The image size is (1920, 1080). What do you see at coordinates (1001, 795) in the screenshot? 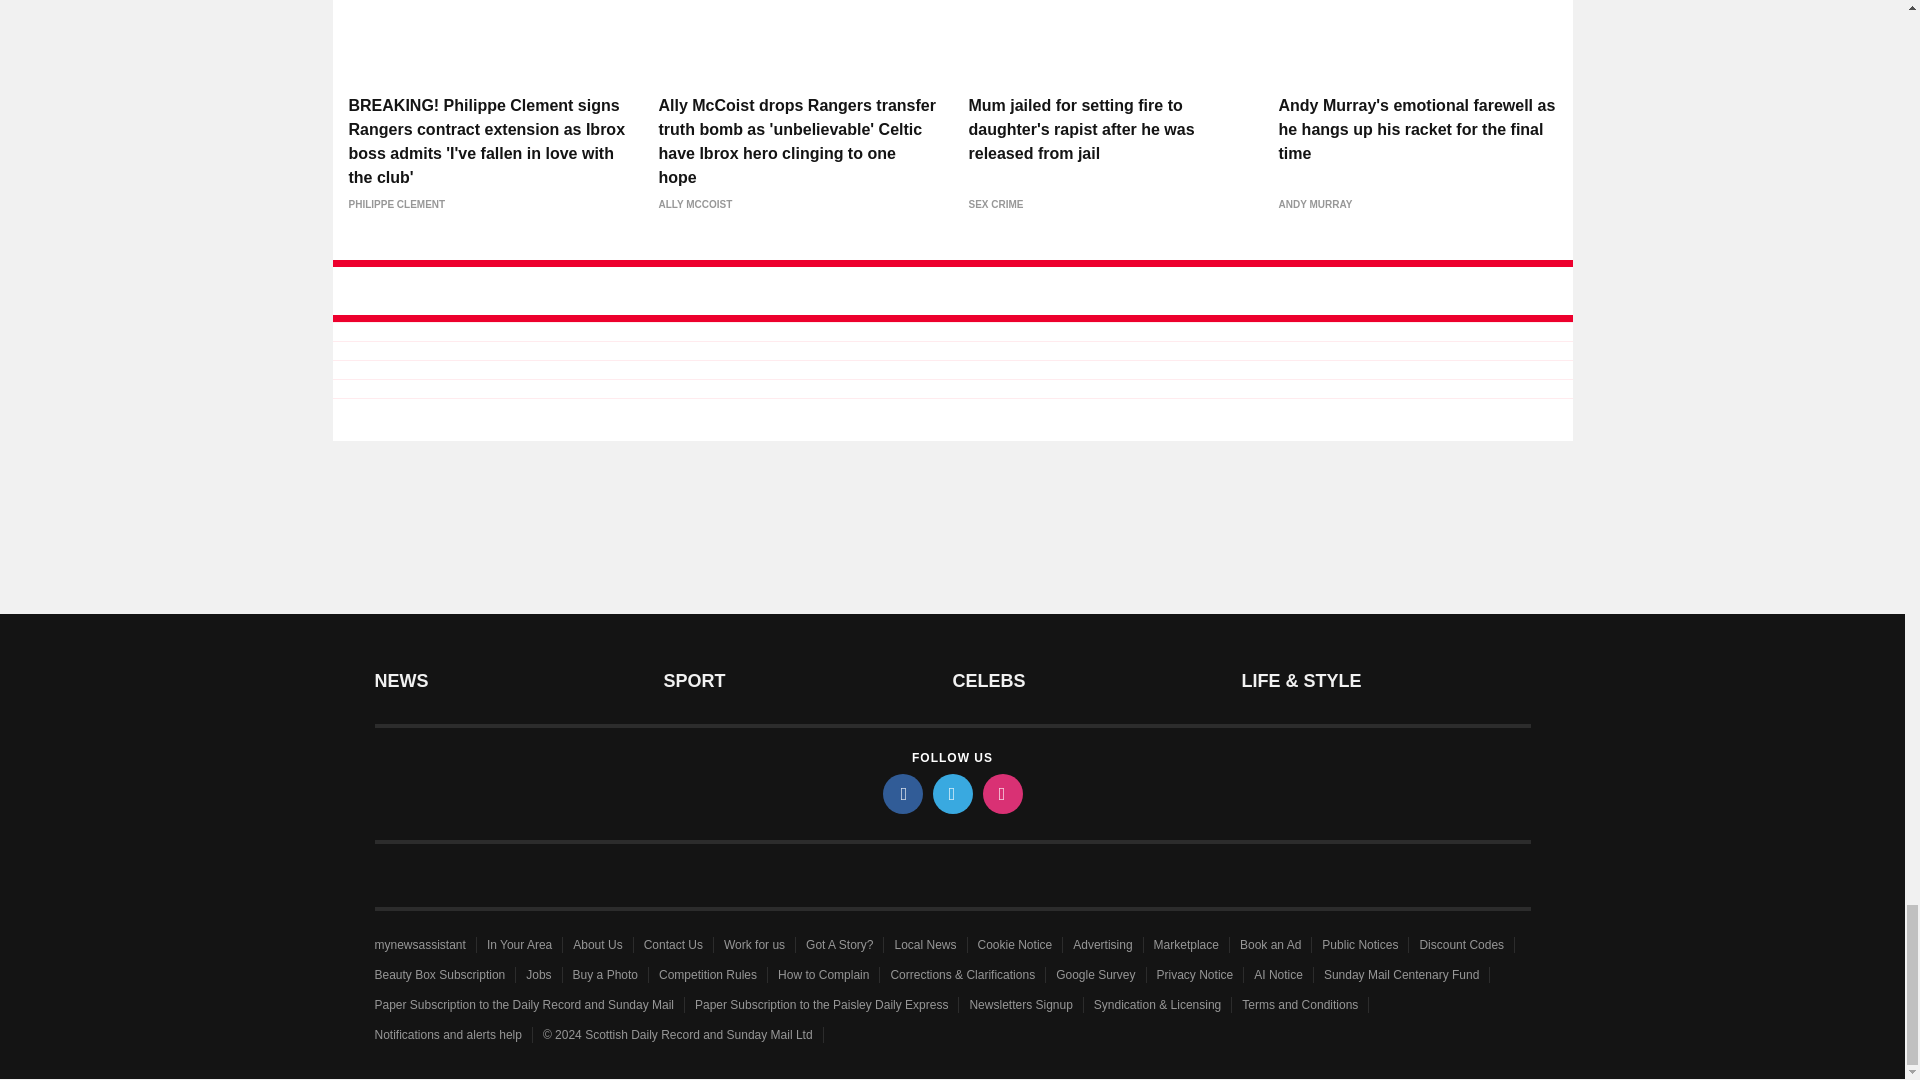
I see `instagram` at bounding box center [1001, 795].